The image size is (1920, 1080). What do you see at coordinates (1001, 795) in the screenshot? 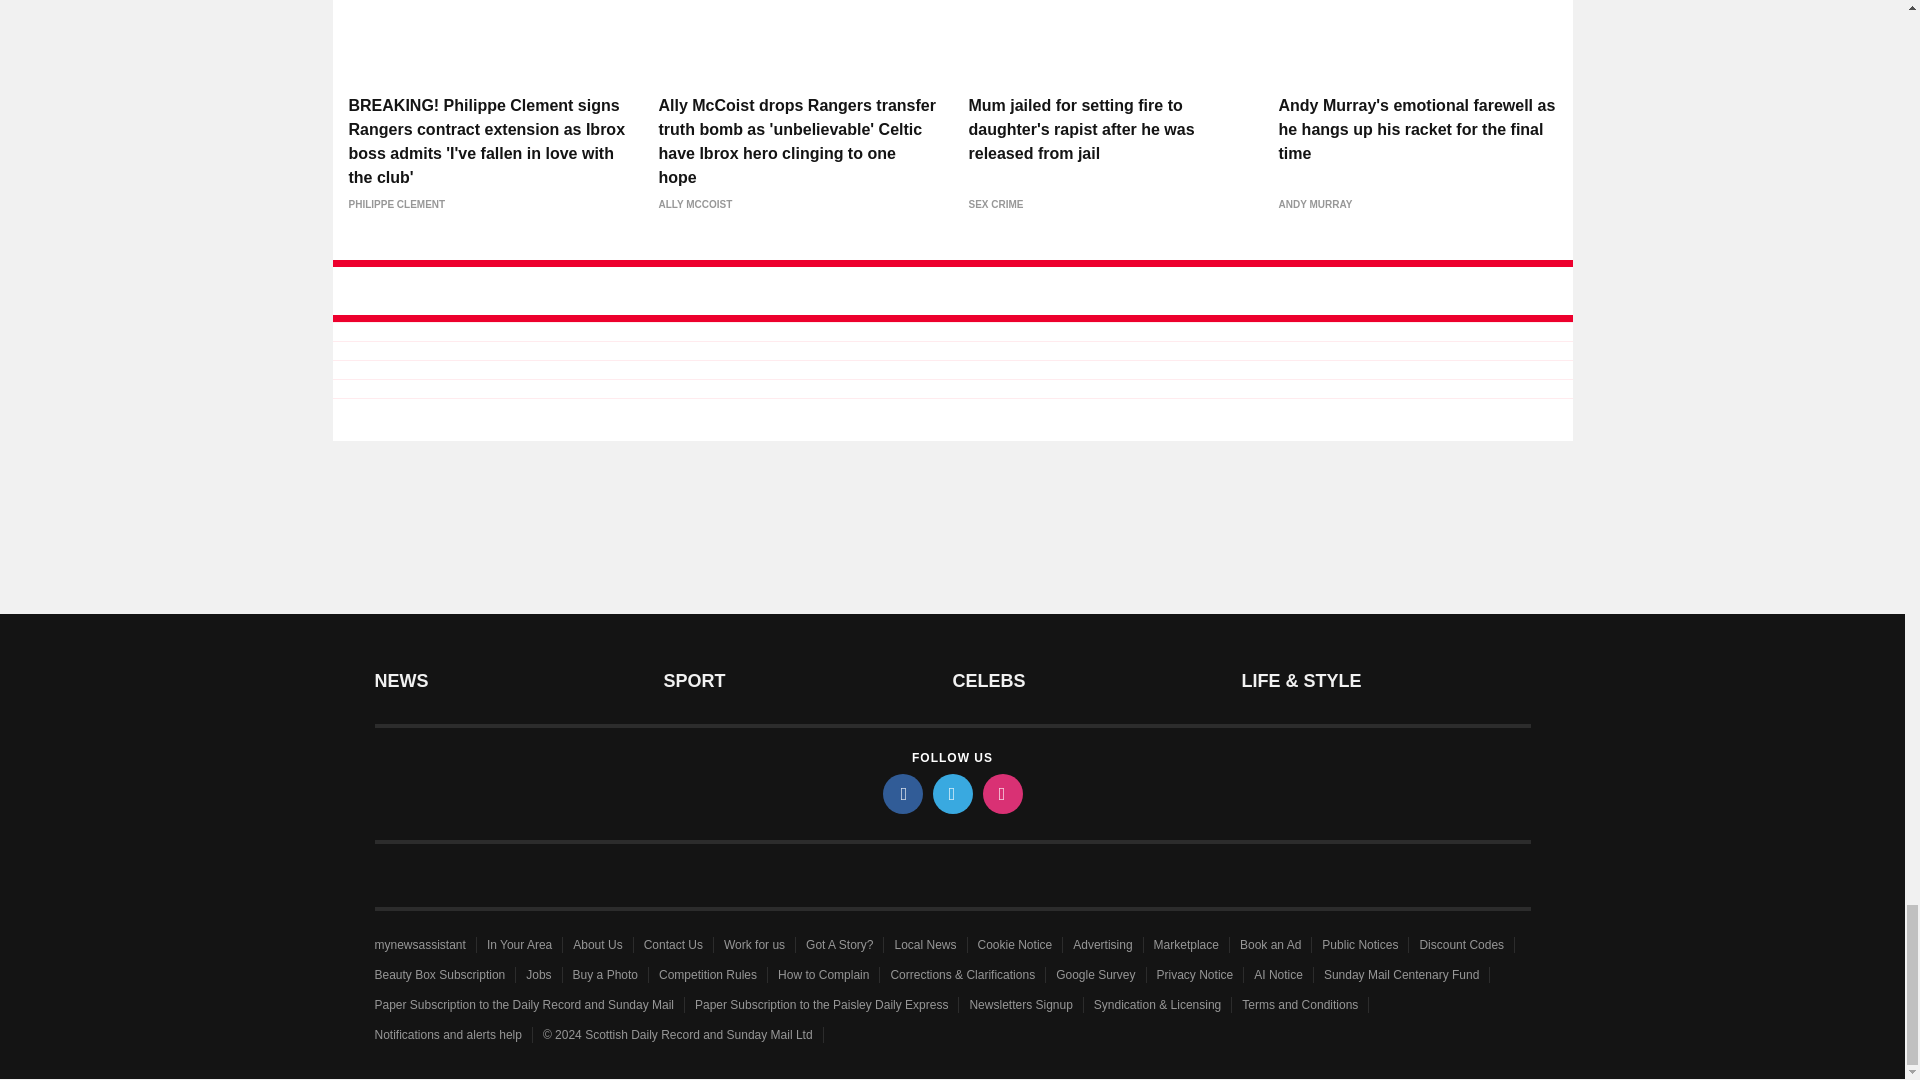
I see `instagram` at bounding box center [1001, 795].